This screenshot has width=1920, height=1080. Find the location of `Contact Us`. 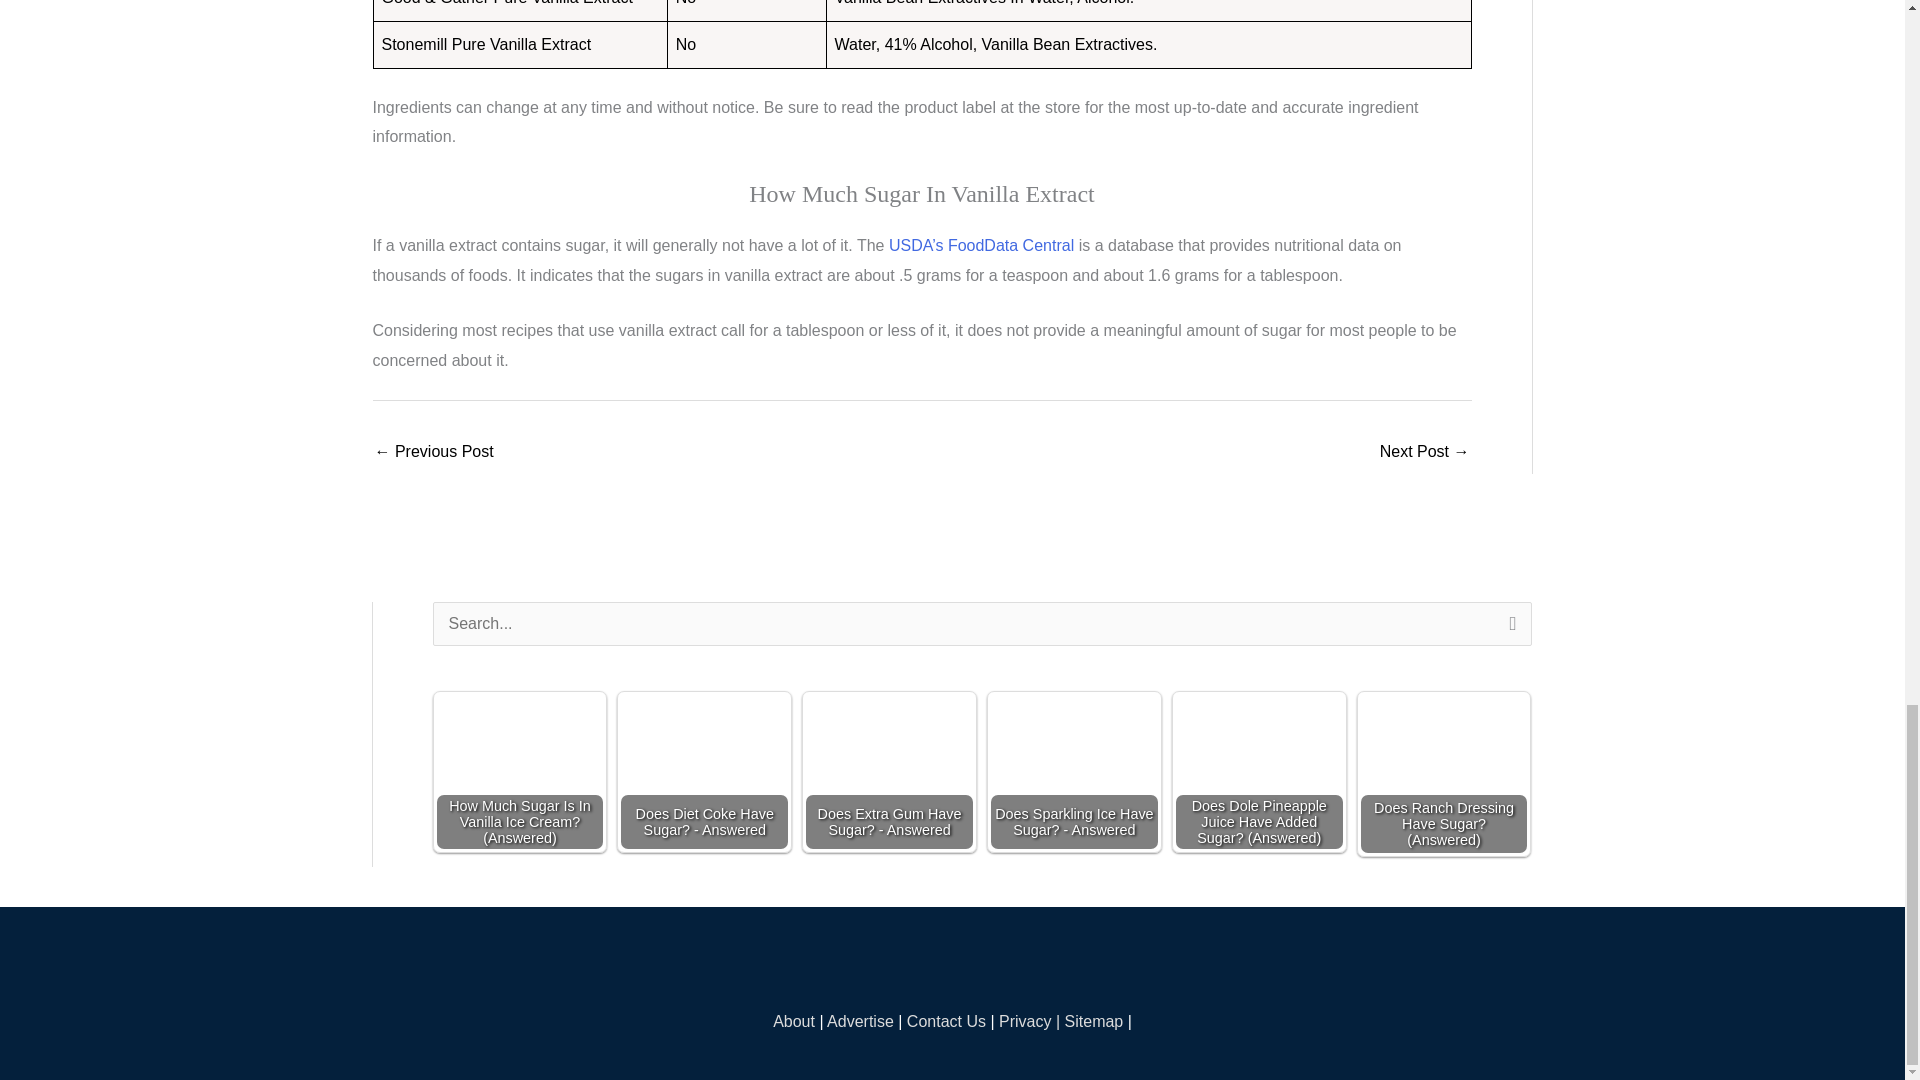

Contact Us is located at coordinates (946, 1022).